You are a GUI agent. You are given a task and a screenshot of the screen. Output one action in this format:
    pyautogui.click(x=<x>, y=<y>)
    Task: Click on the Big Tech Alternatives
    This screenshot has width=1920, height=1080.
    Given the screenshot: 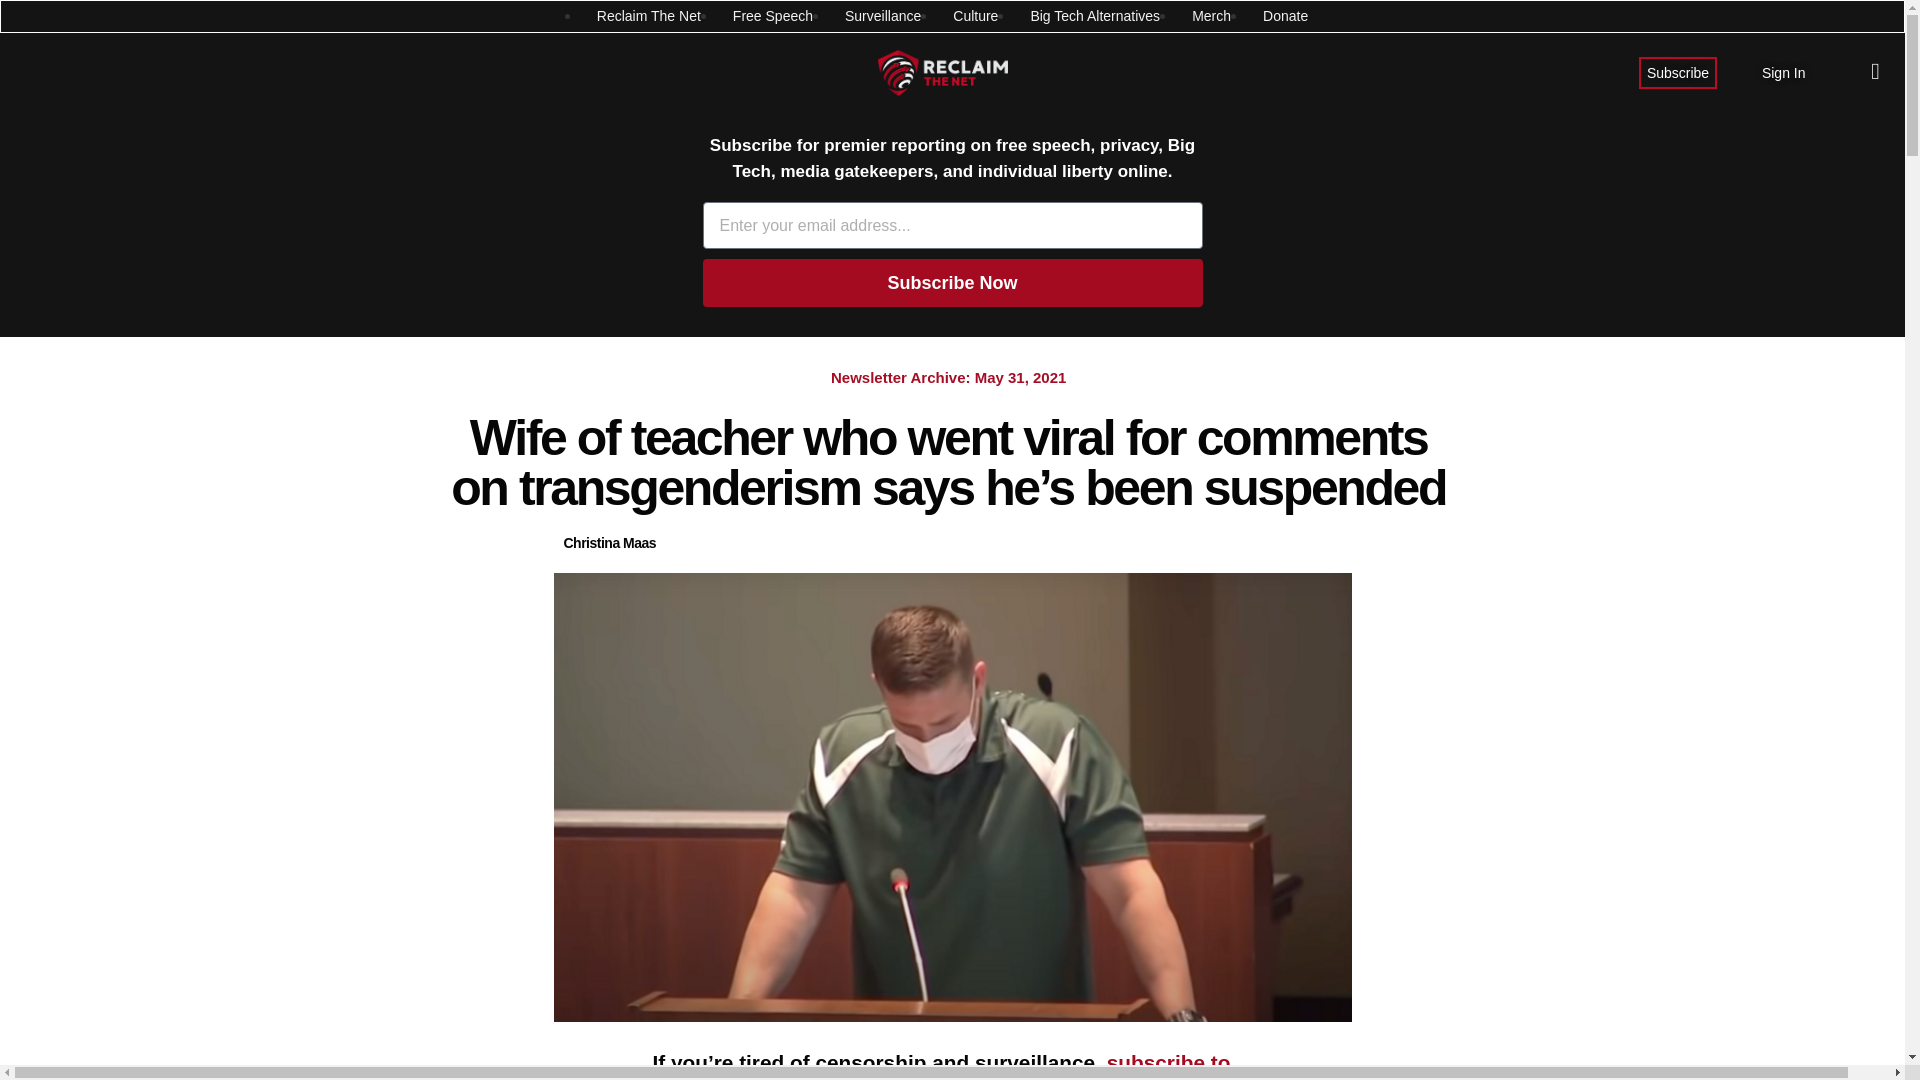 What is the action you would take?
    pyautogui.click(x=1094, y=16)
    